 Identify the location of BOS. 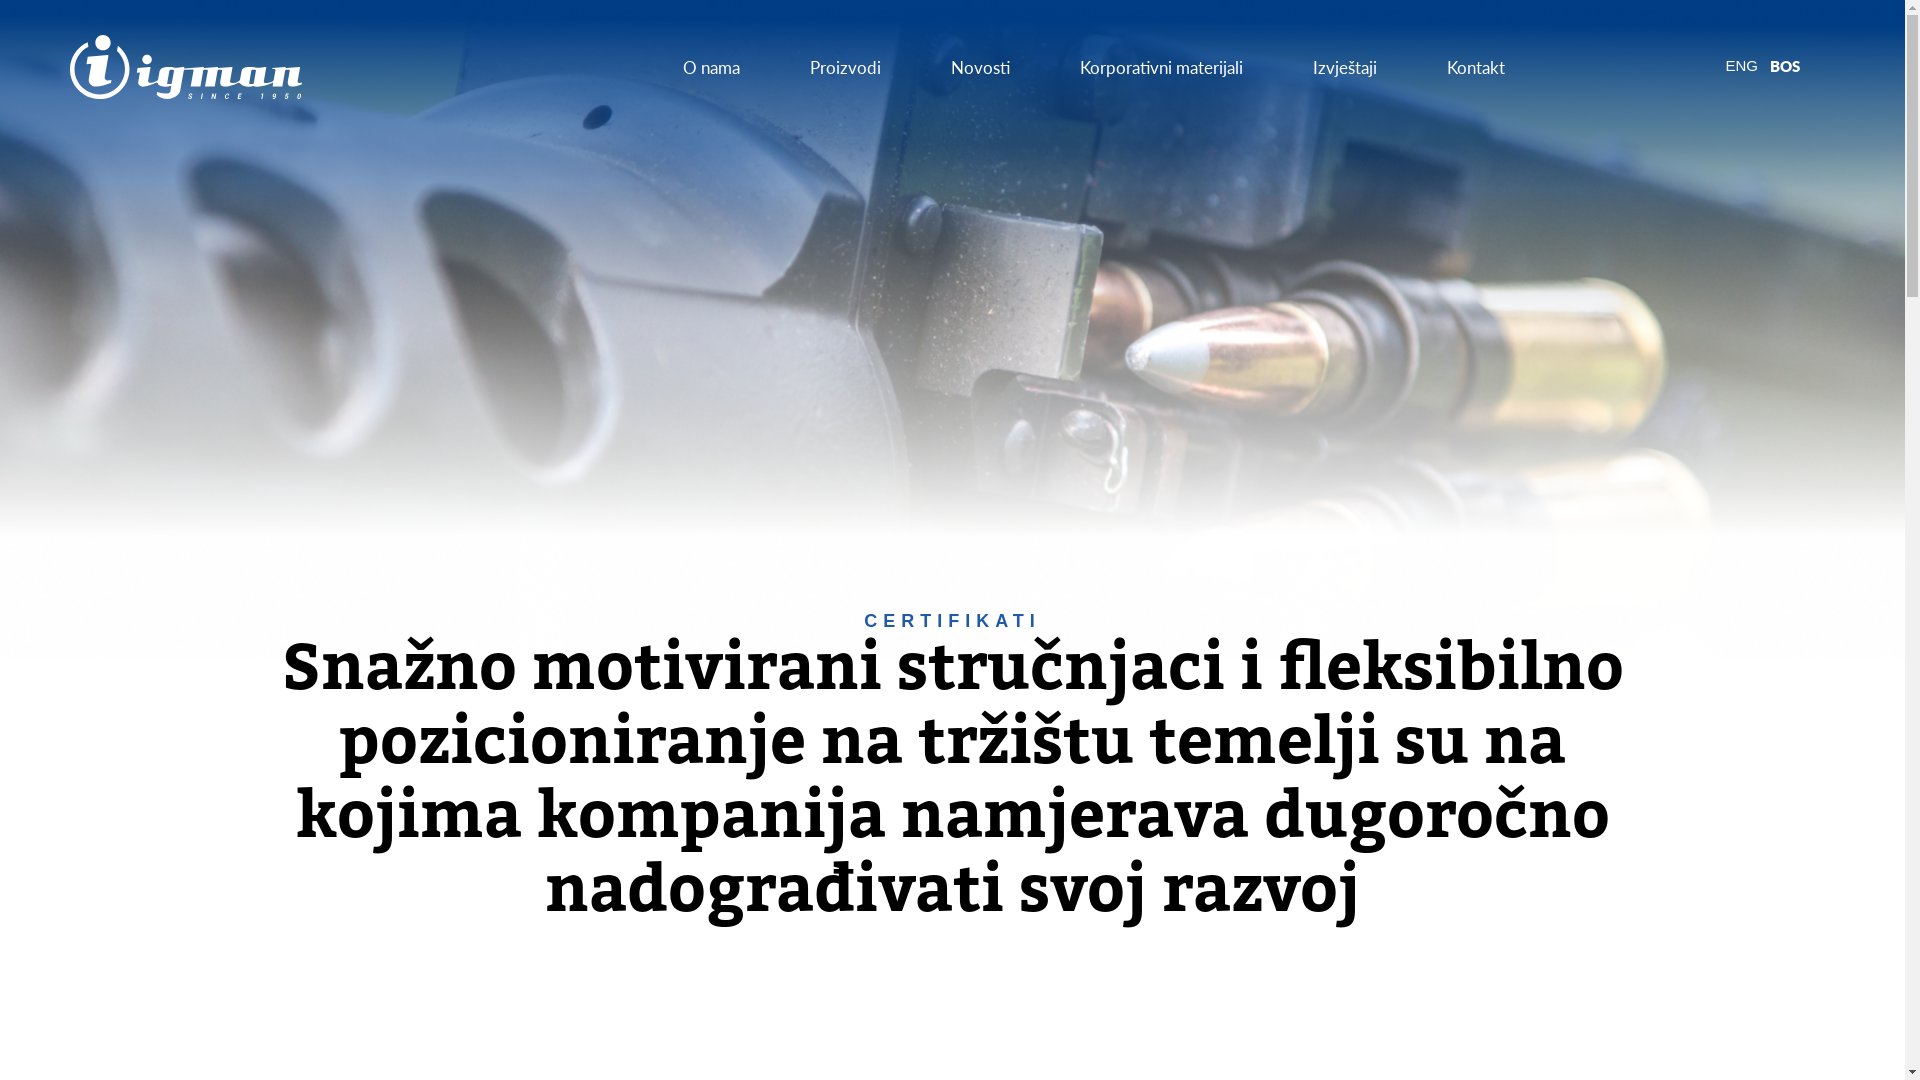
(1785, 68).